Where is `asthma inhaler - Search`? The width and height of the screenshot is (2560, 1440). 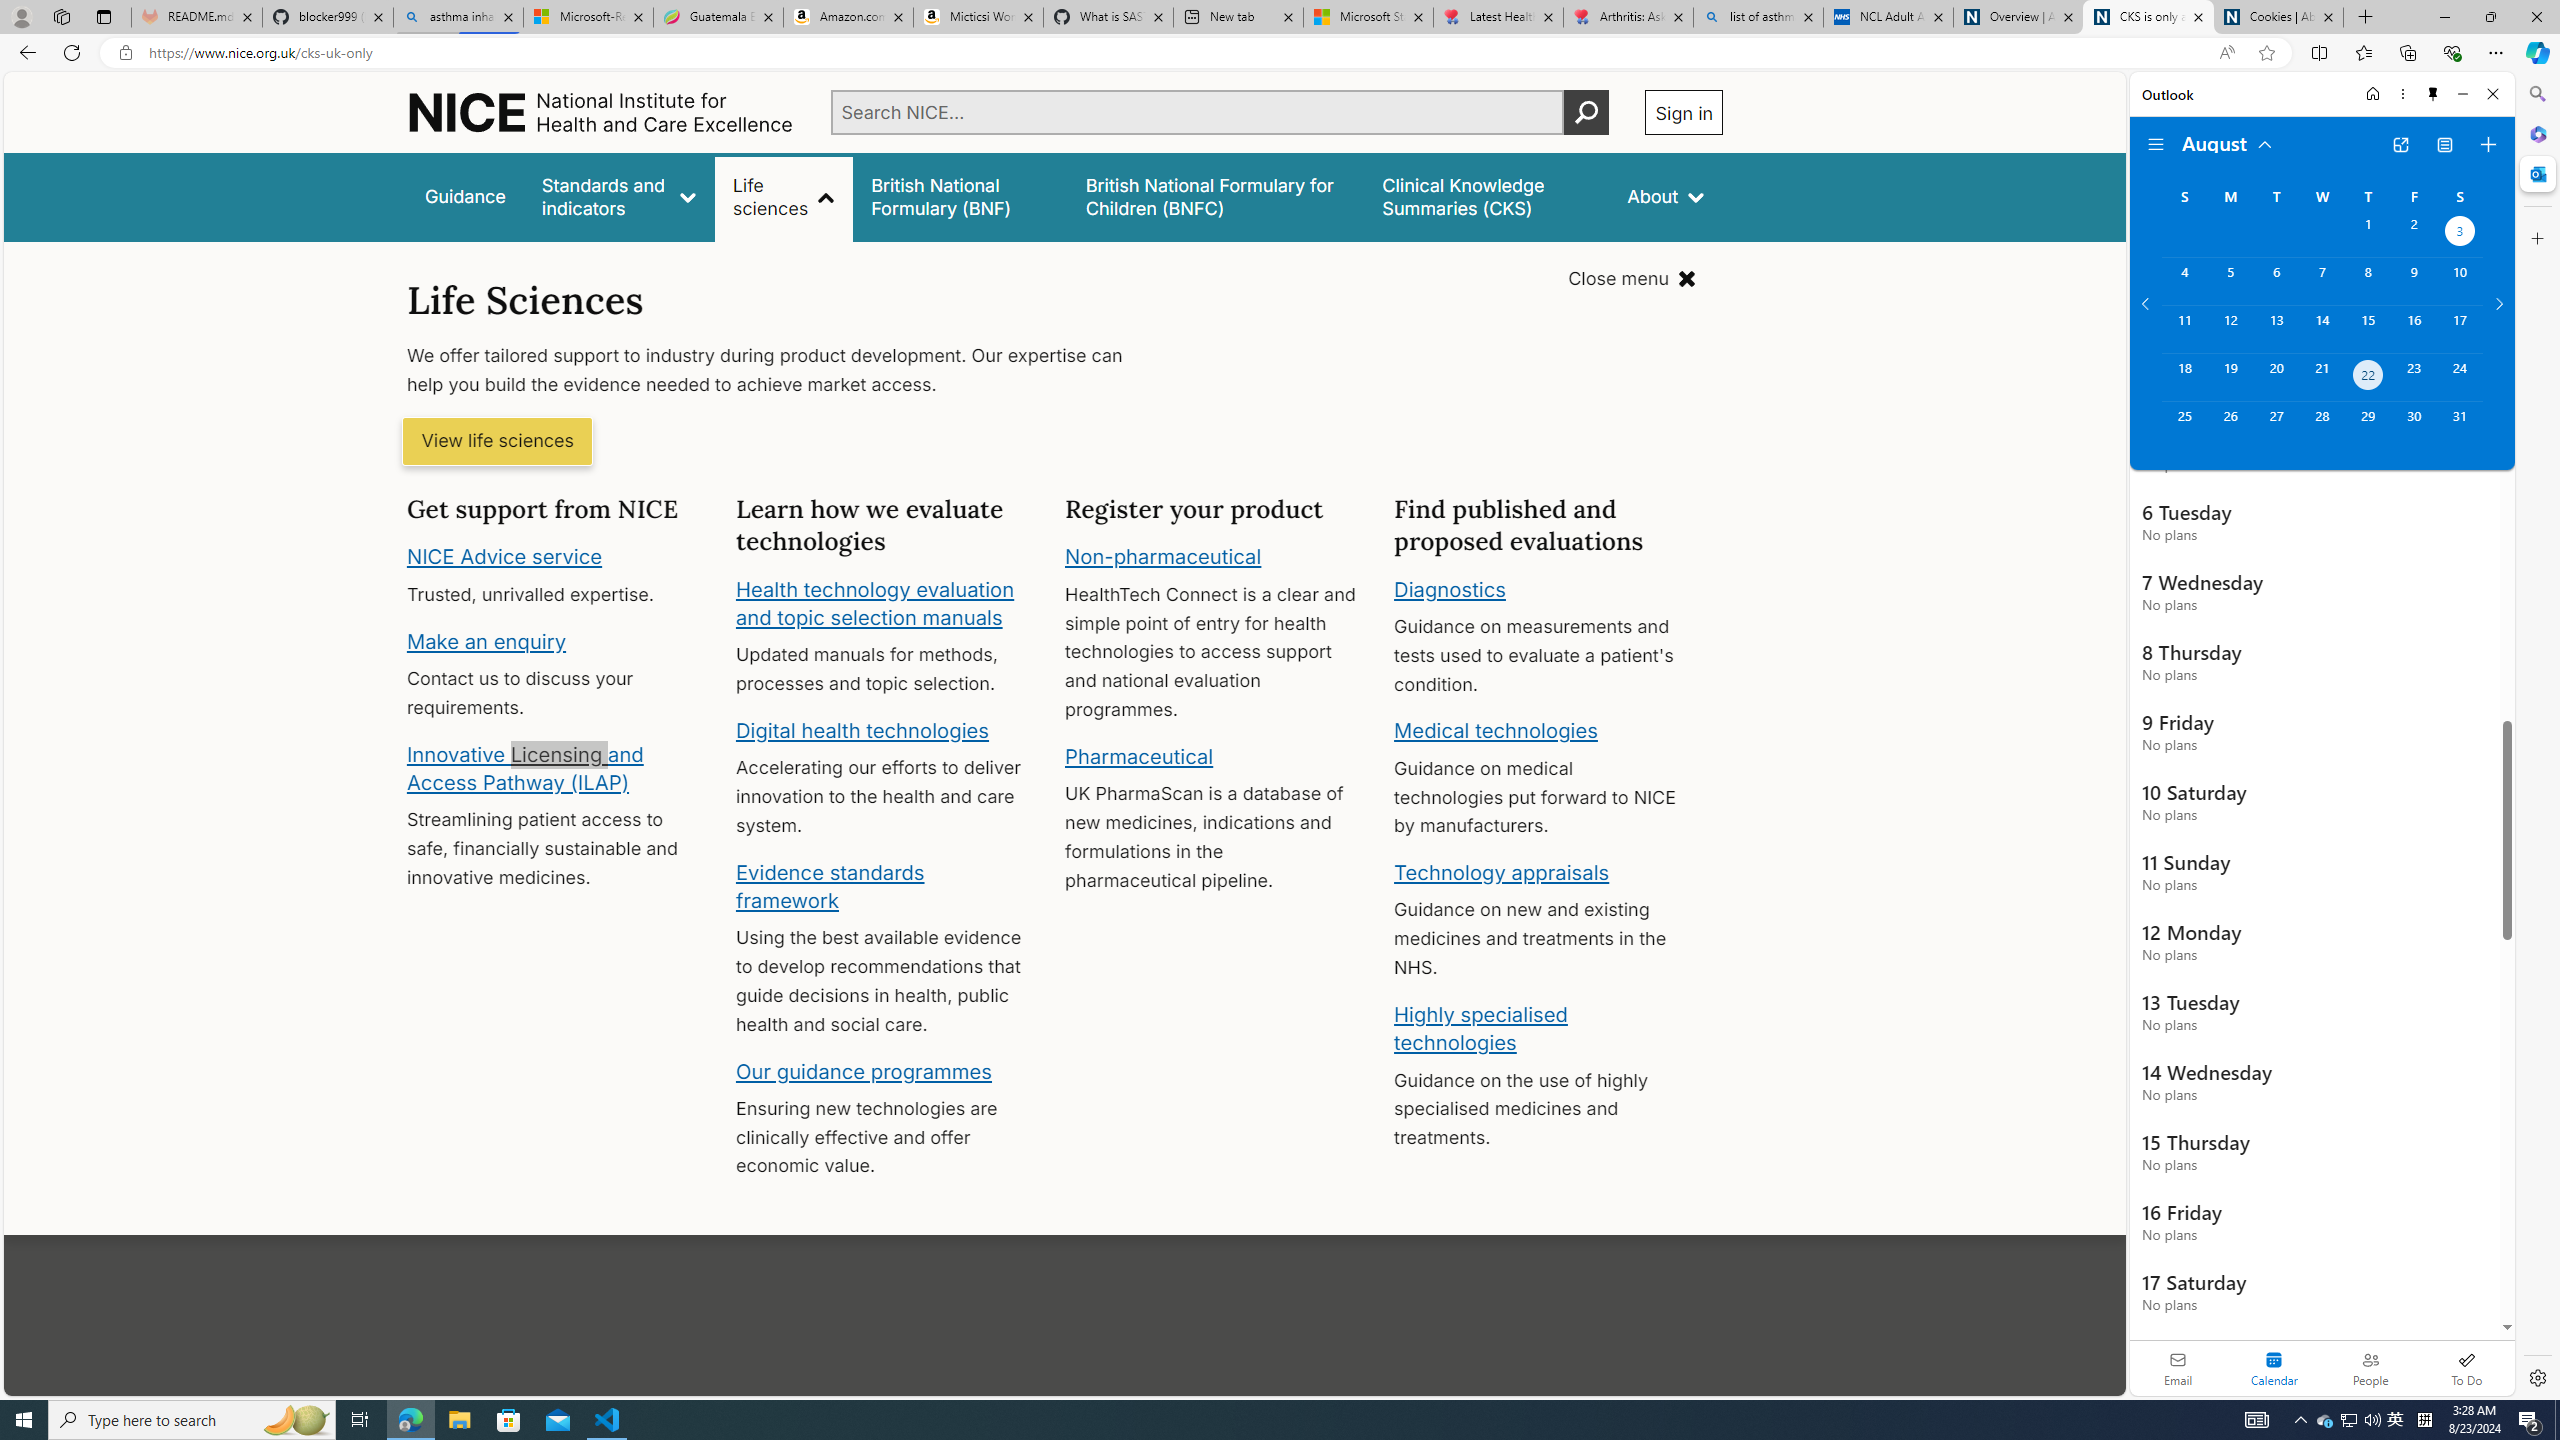 asthma inhaler - Search is located at coordinates (458, 17).